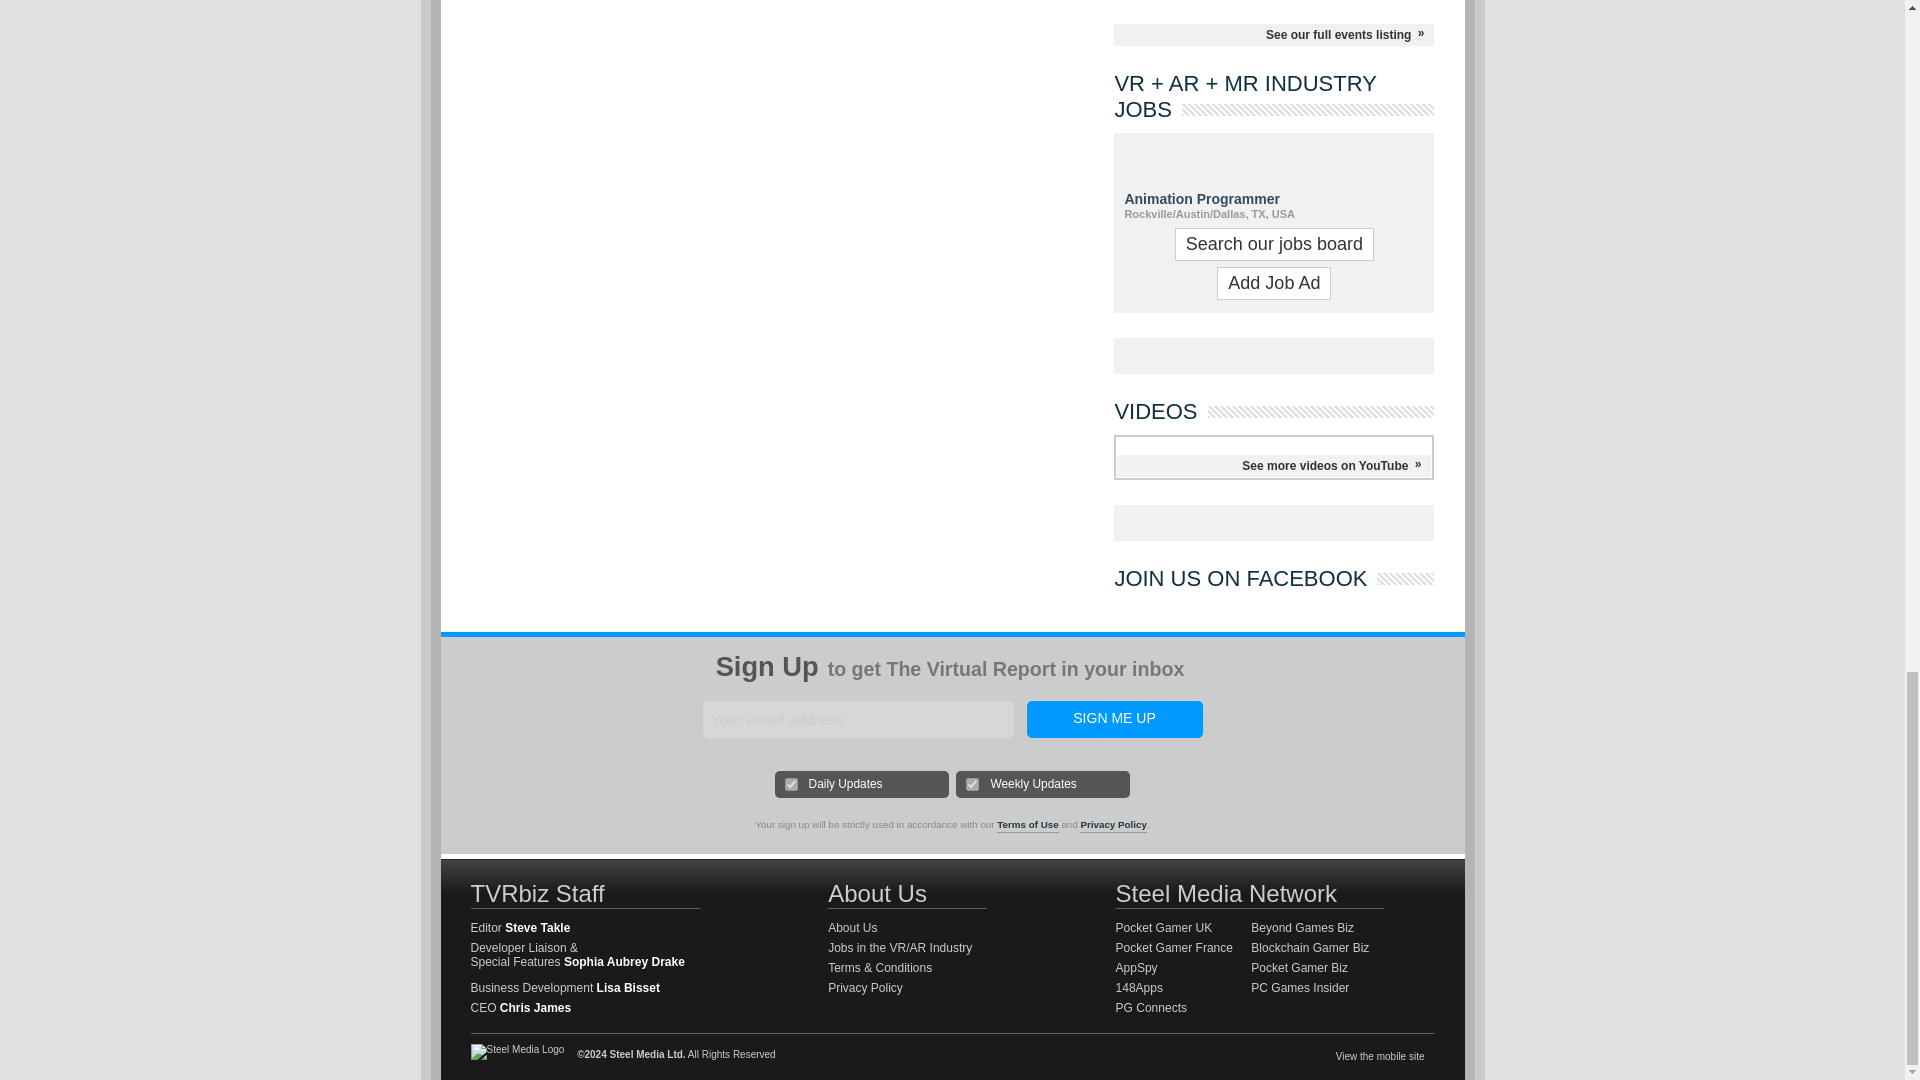  I want to click on 1, so click(792, 784).